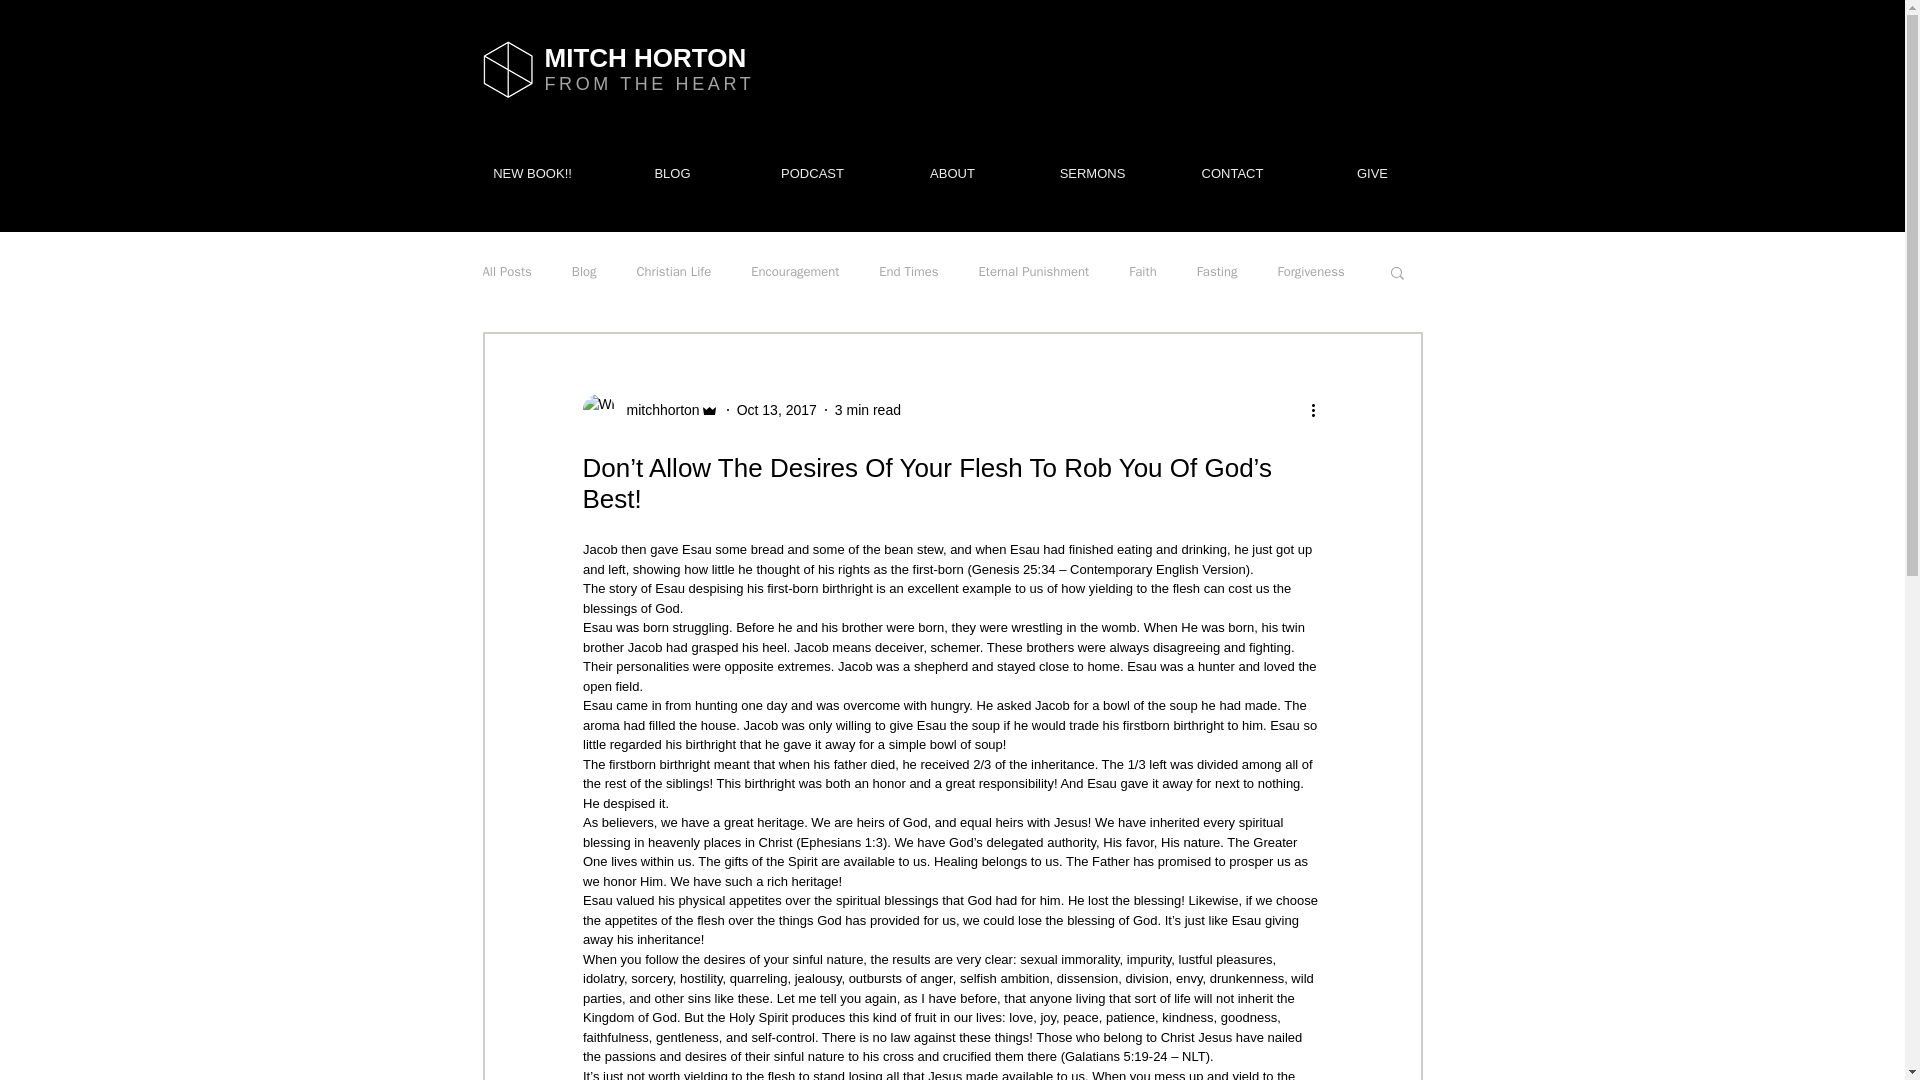  What do you see at coordinates (1142, 272) in the screenshot?
I see `Faith` at bounding box center [1142, 272].